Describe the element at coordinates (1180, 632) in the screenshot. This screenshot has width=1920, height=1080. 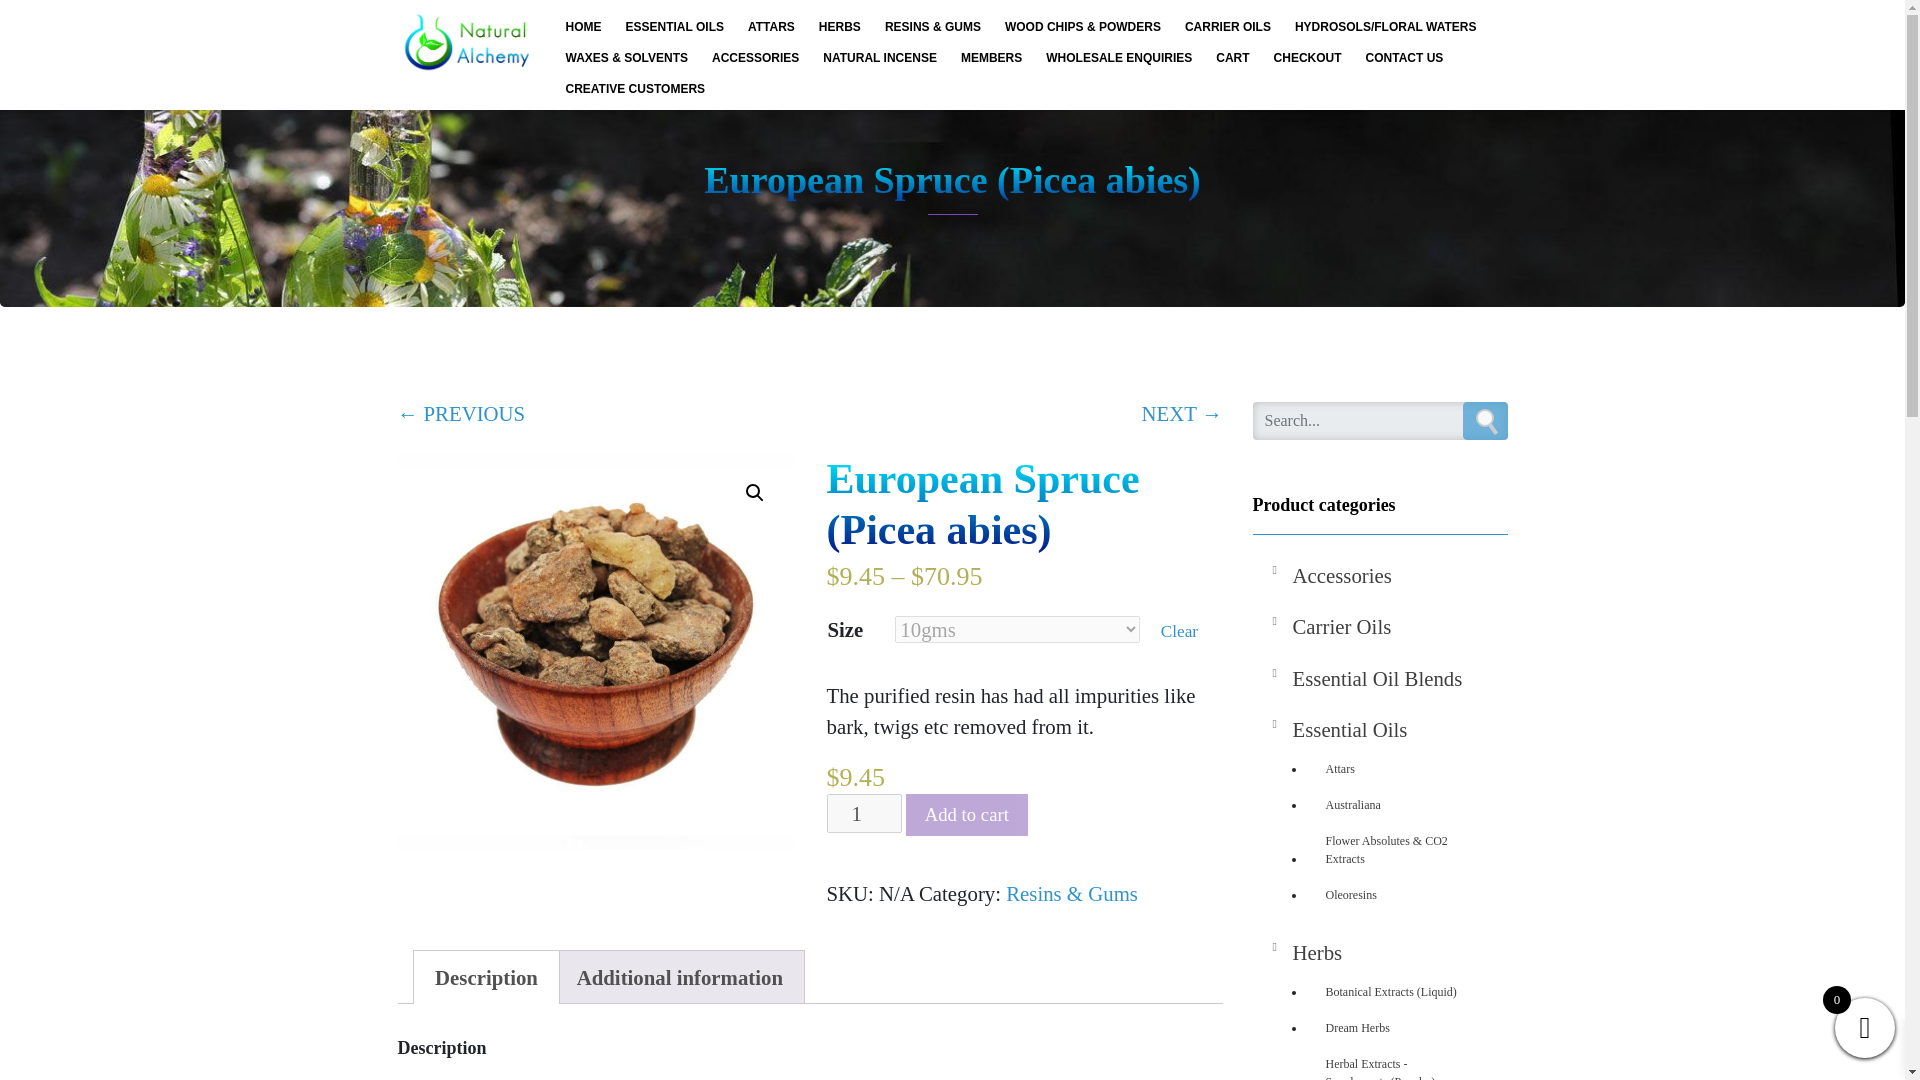
I see `Clear` at that location.